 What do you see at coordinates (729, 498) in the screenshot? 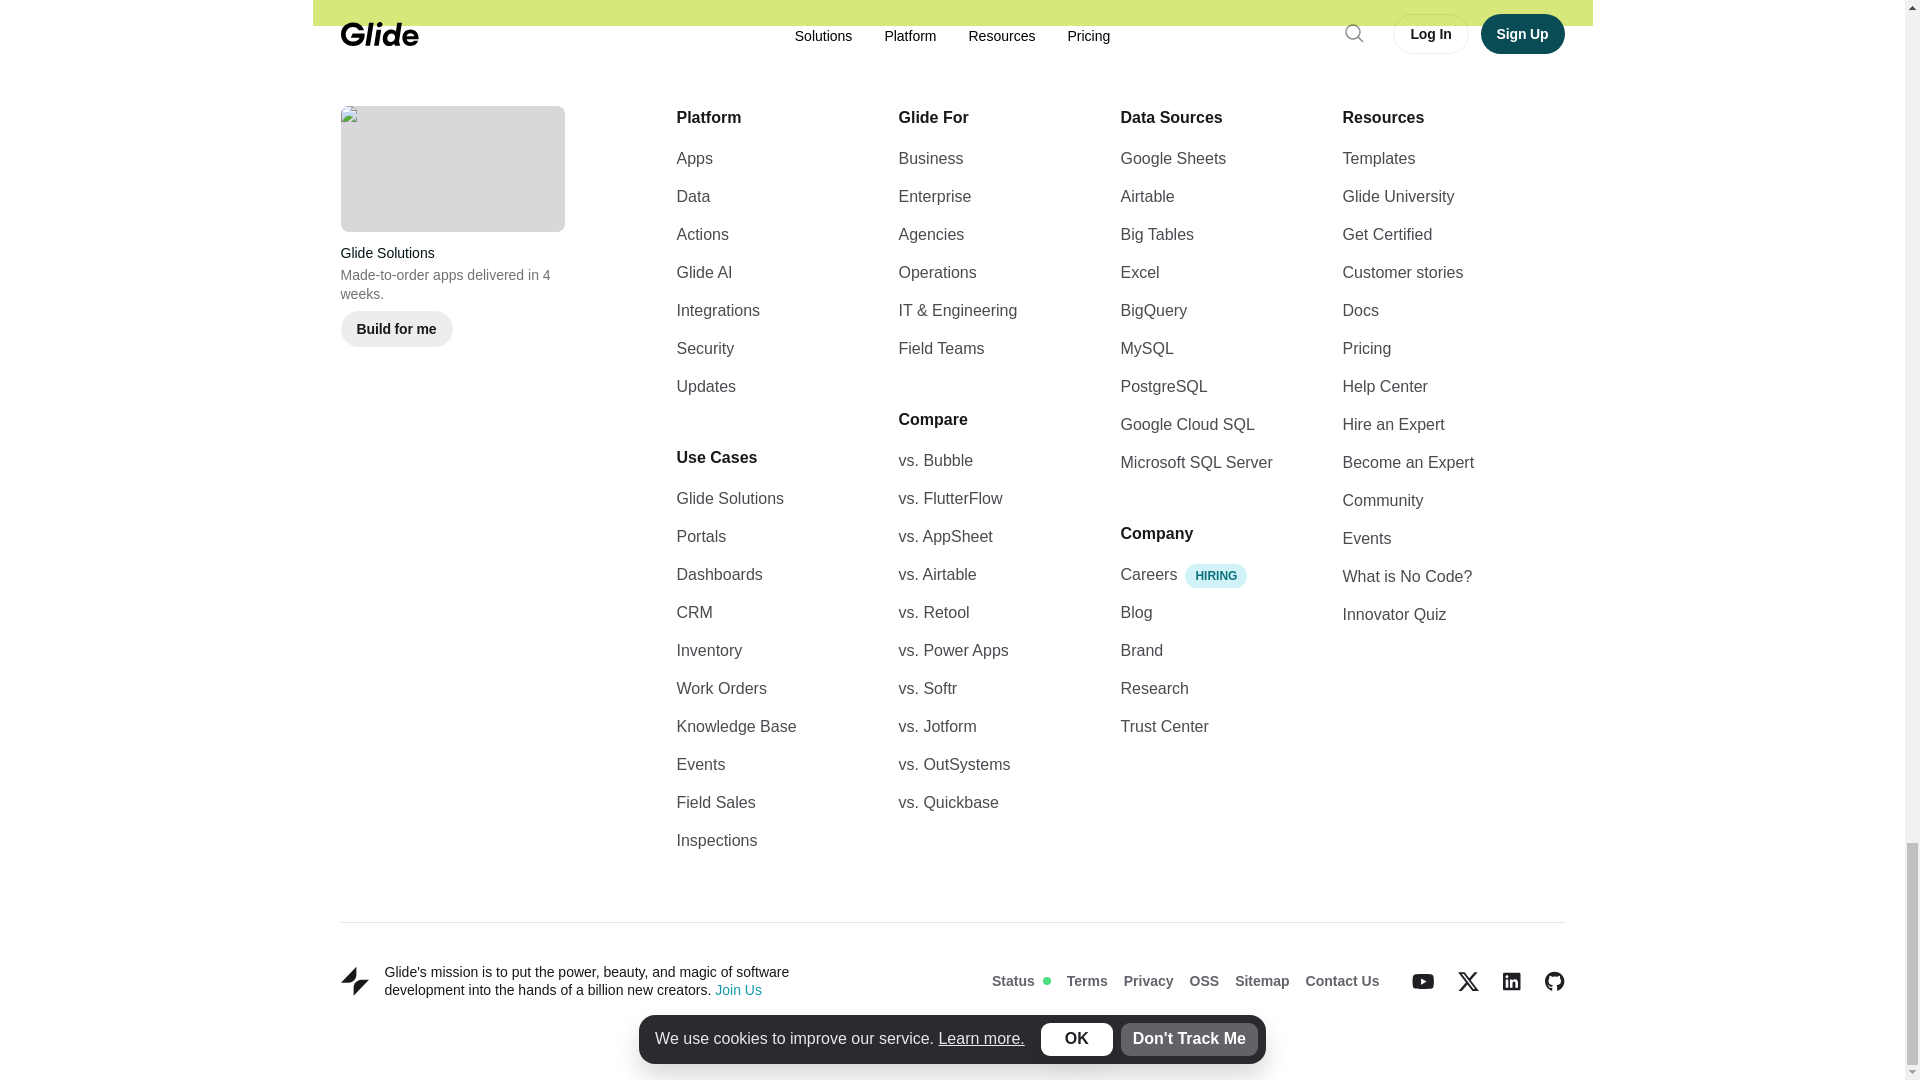
I see `Glide Solutions` at bounding box center [729, 498].